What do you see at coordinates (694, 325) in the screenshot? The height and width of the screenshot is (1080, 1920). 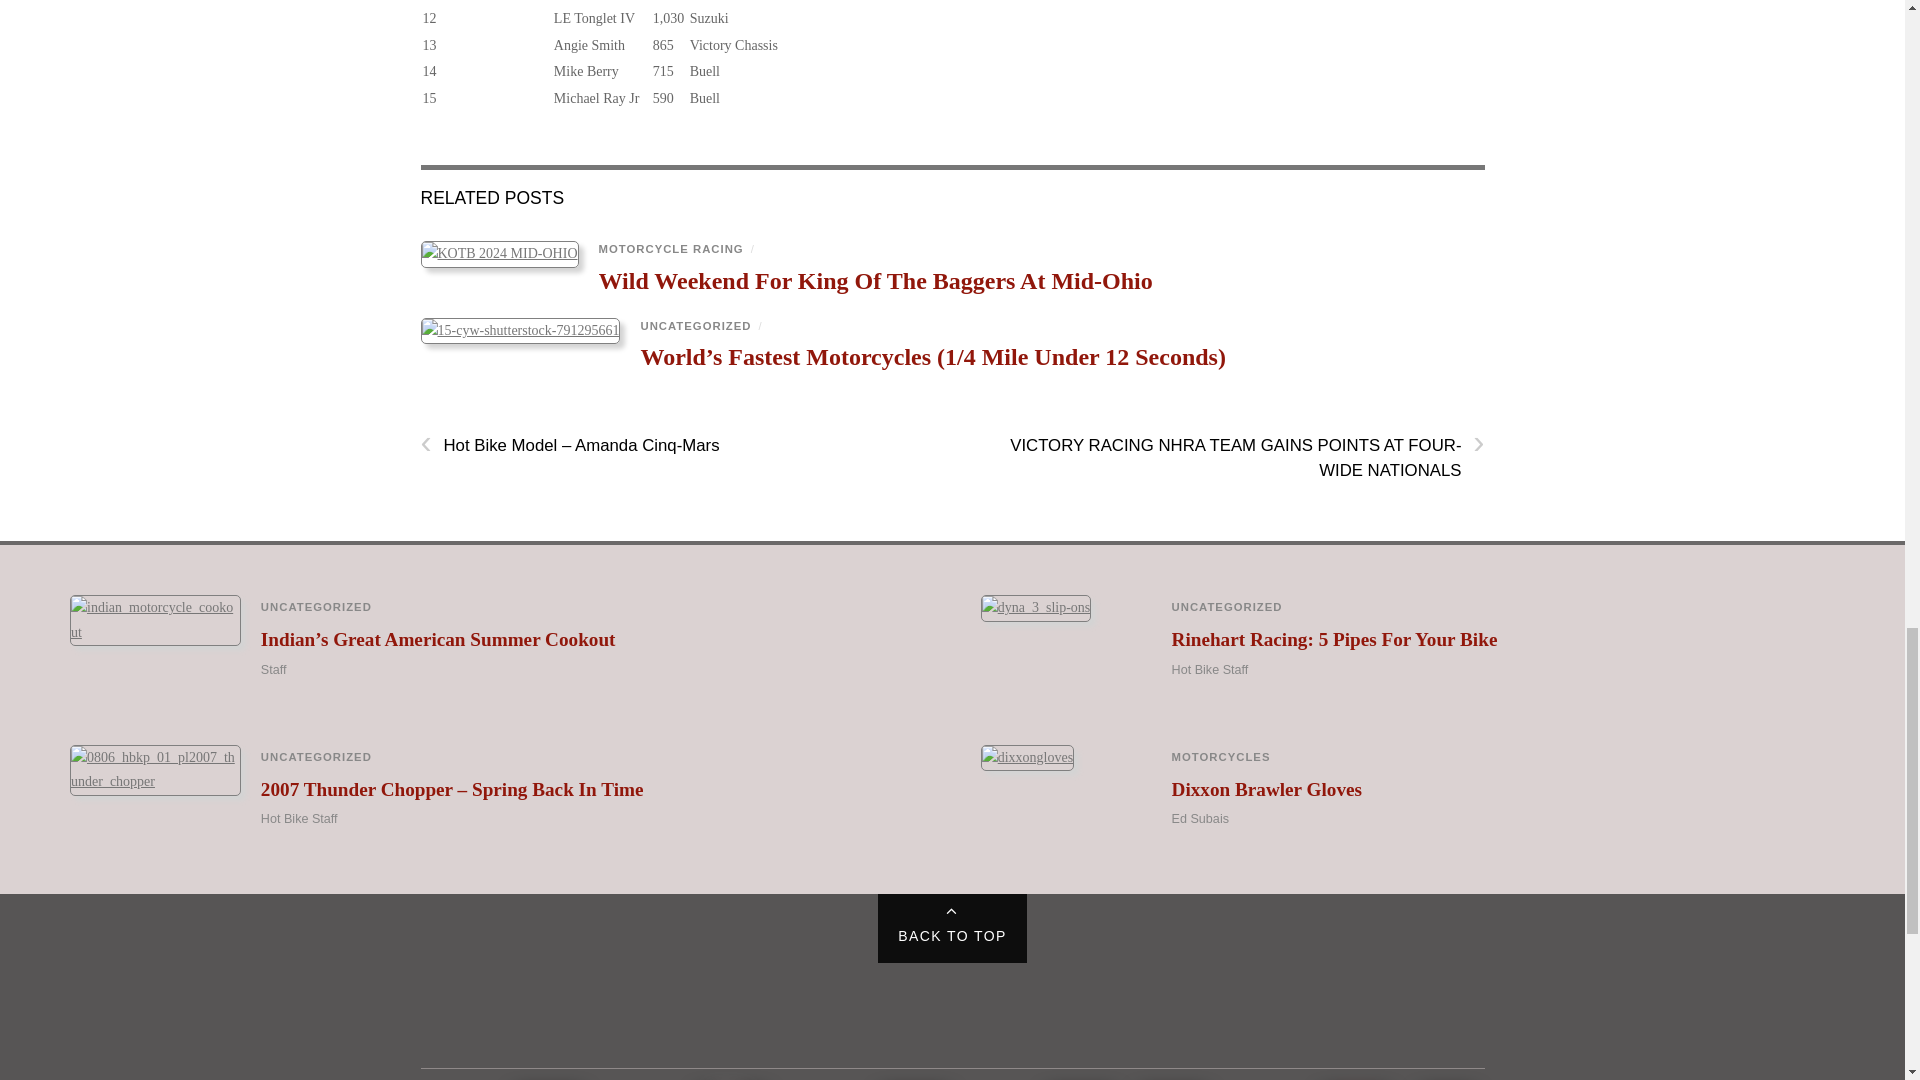 I see `UNCATEGORIZED` at bounding box center [694, 325].